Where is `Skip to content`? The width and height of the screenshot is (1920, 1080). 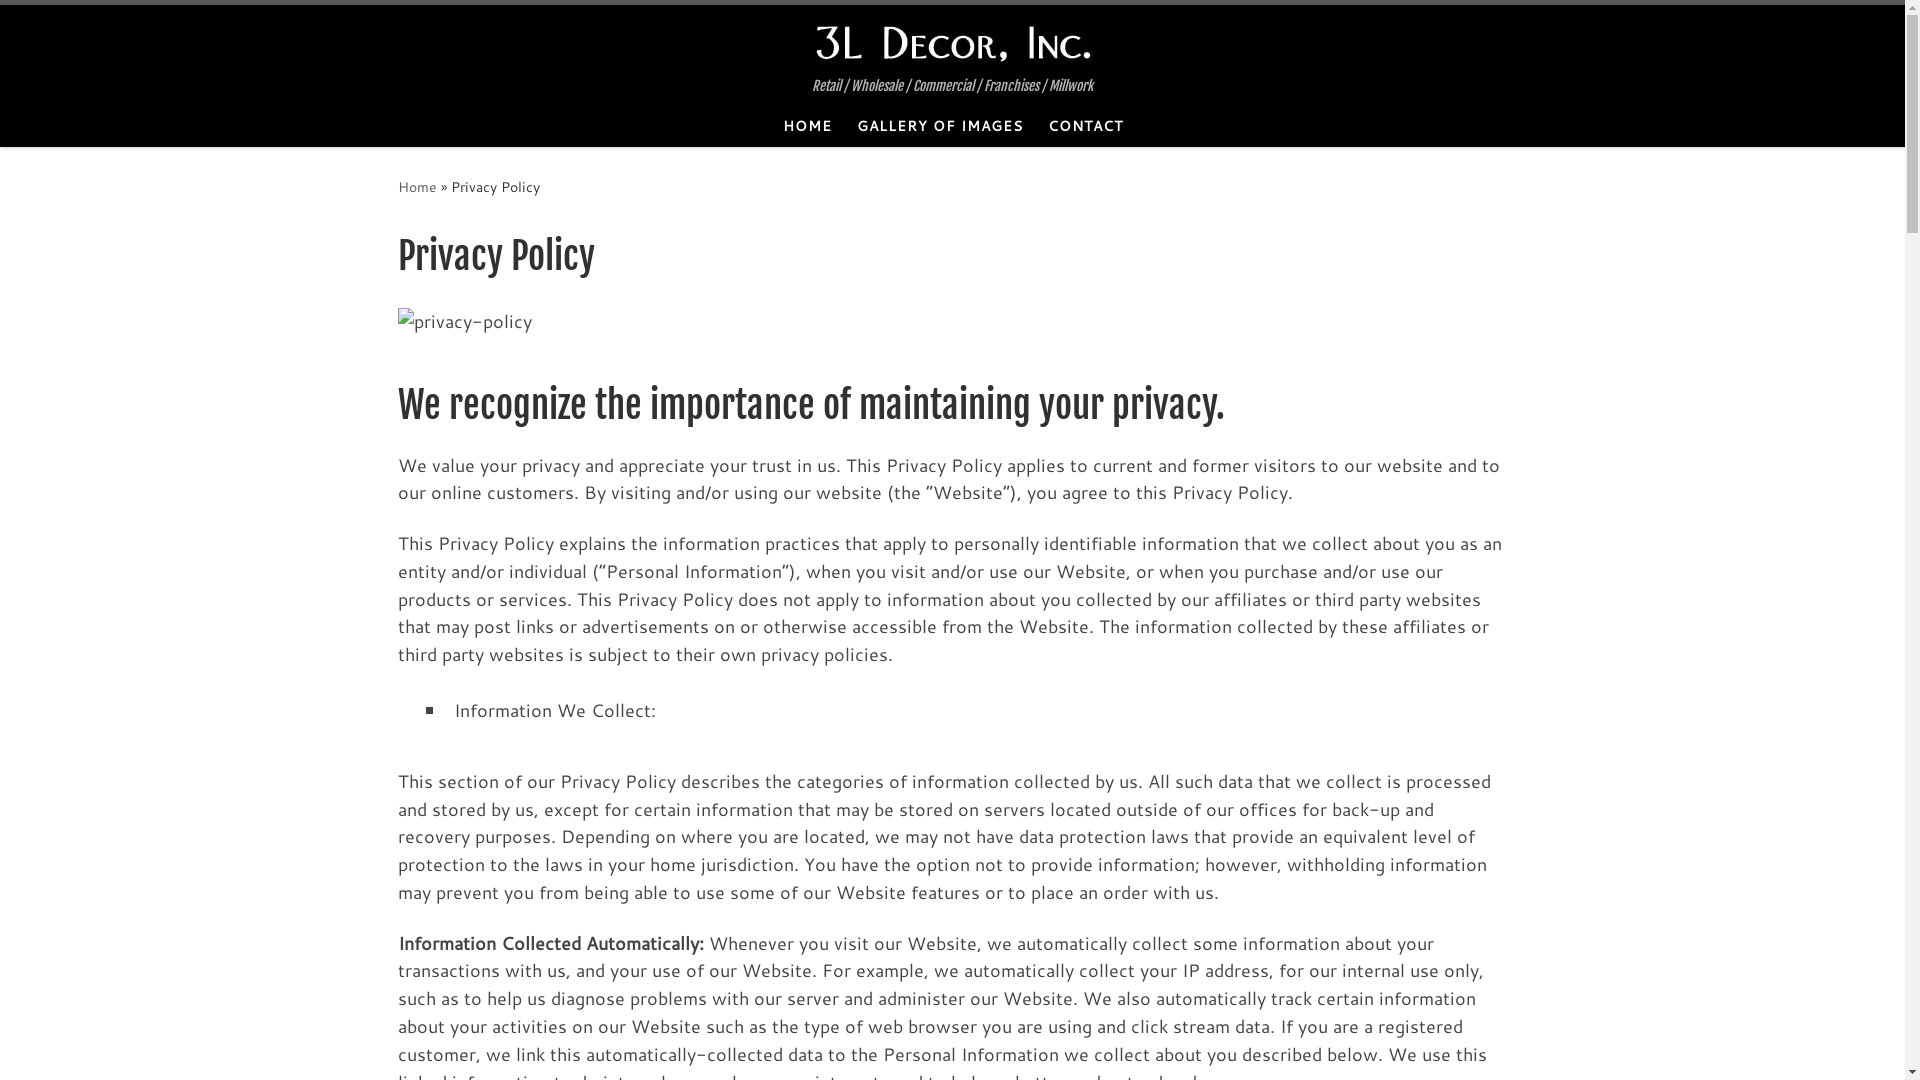
Skip to content is located at coordinates (81, 29).